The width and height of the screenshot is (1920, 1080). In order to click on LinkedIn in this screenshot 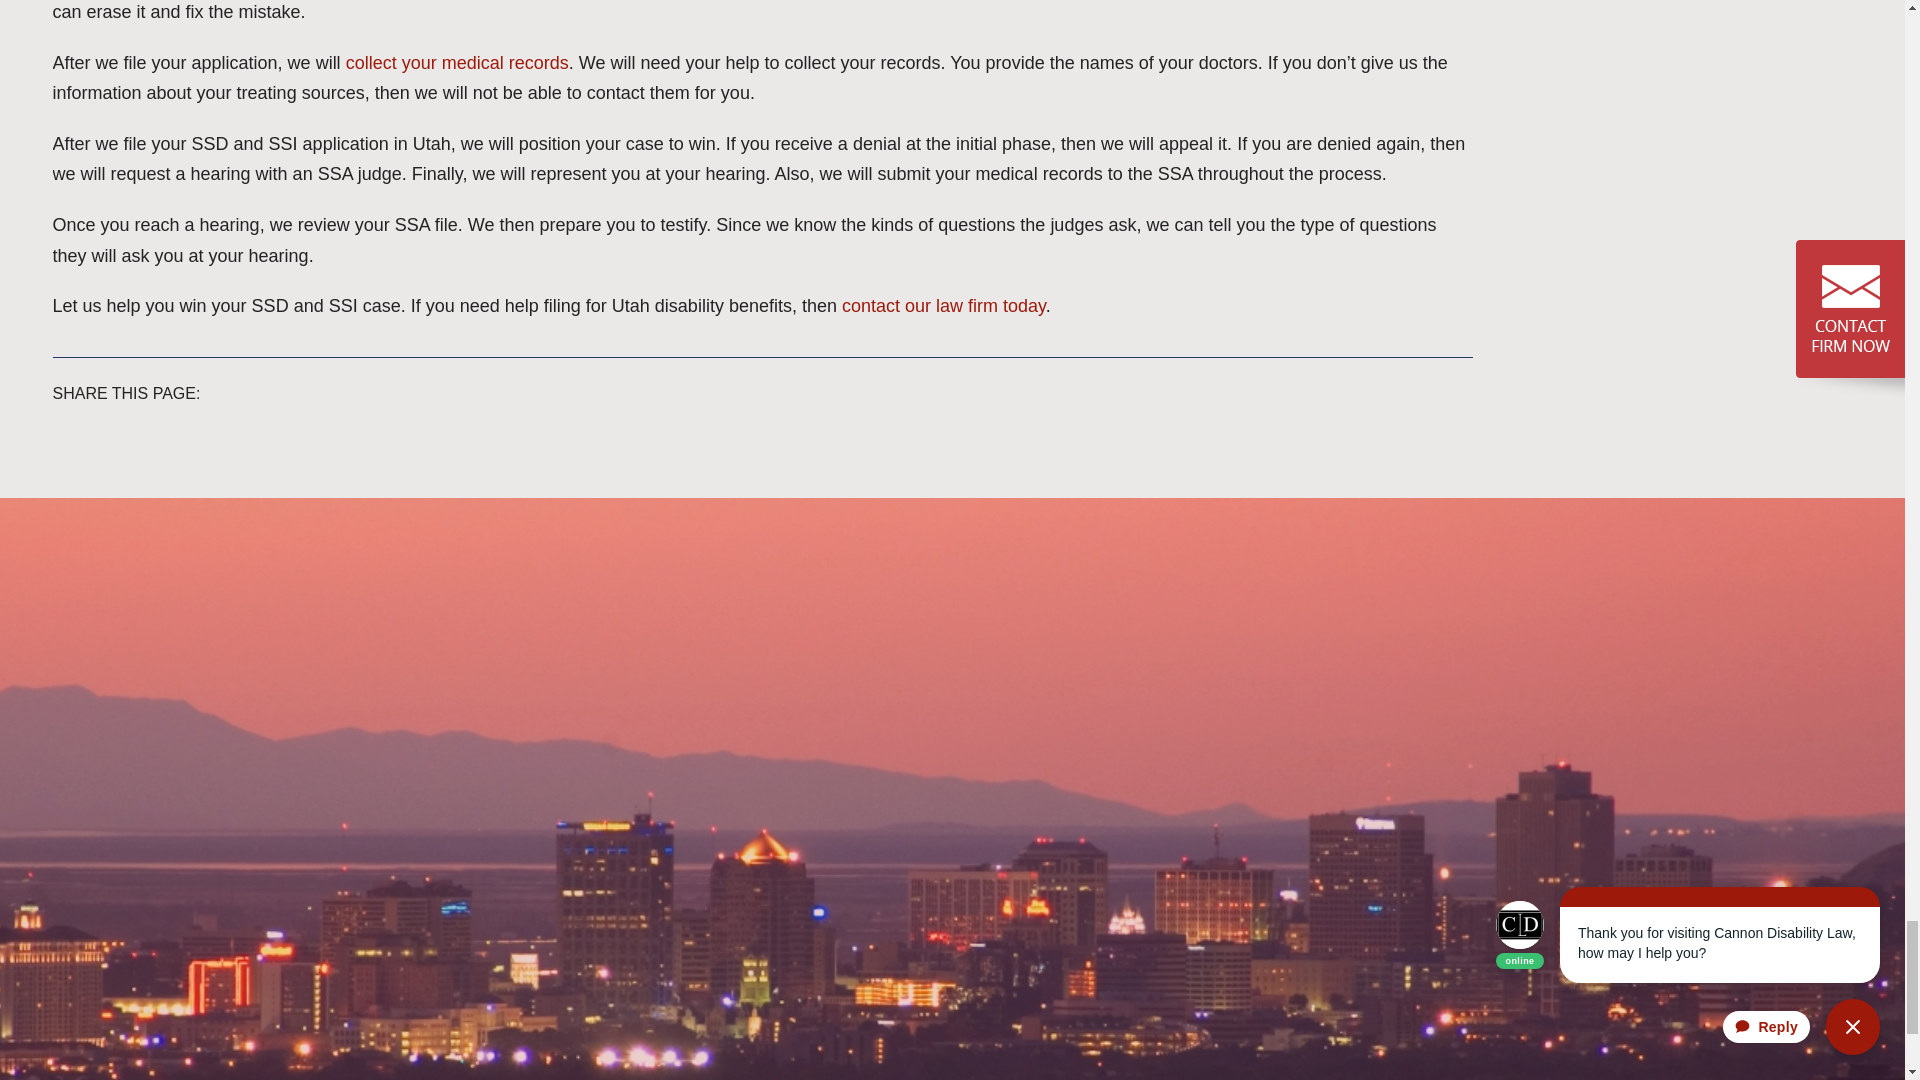, I will do `click(393, 390)`.